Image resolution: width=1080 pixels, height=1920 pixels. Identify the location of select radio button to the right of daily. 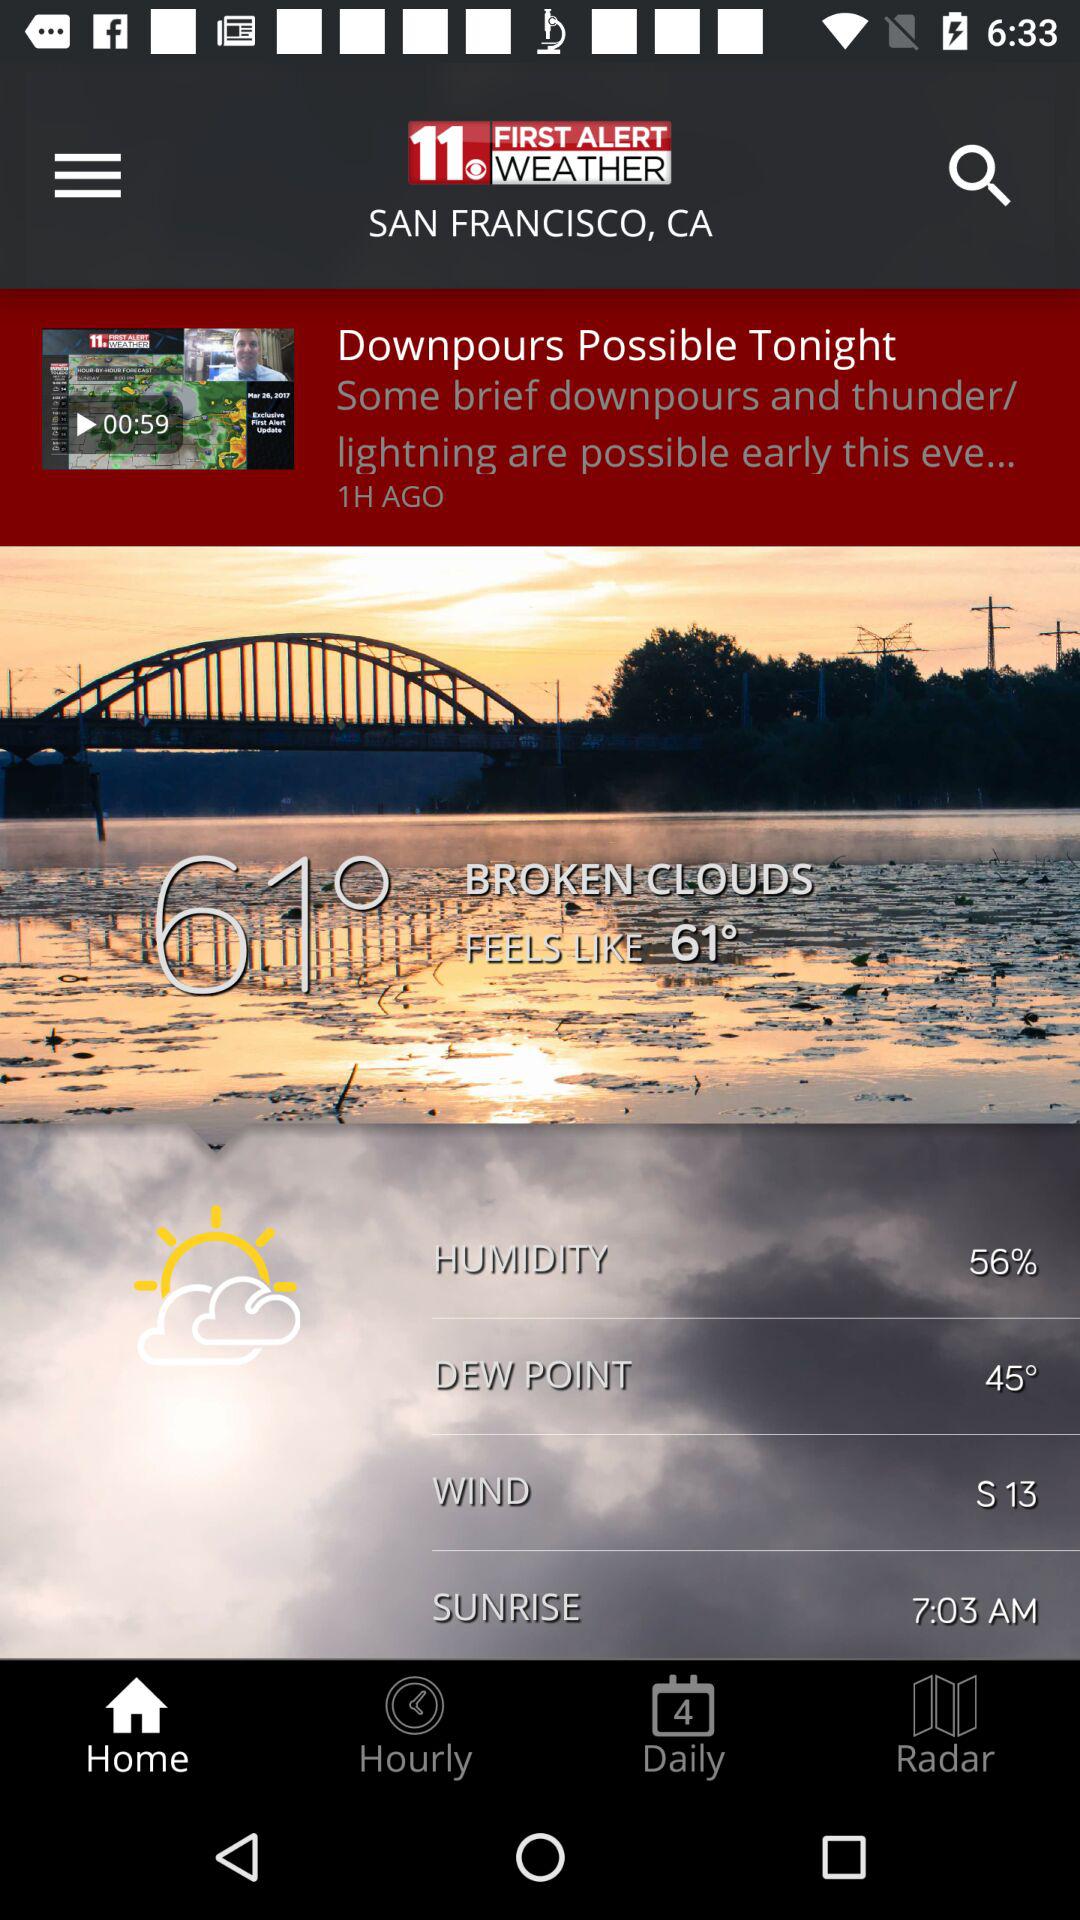
(945, 1726).